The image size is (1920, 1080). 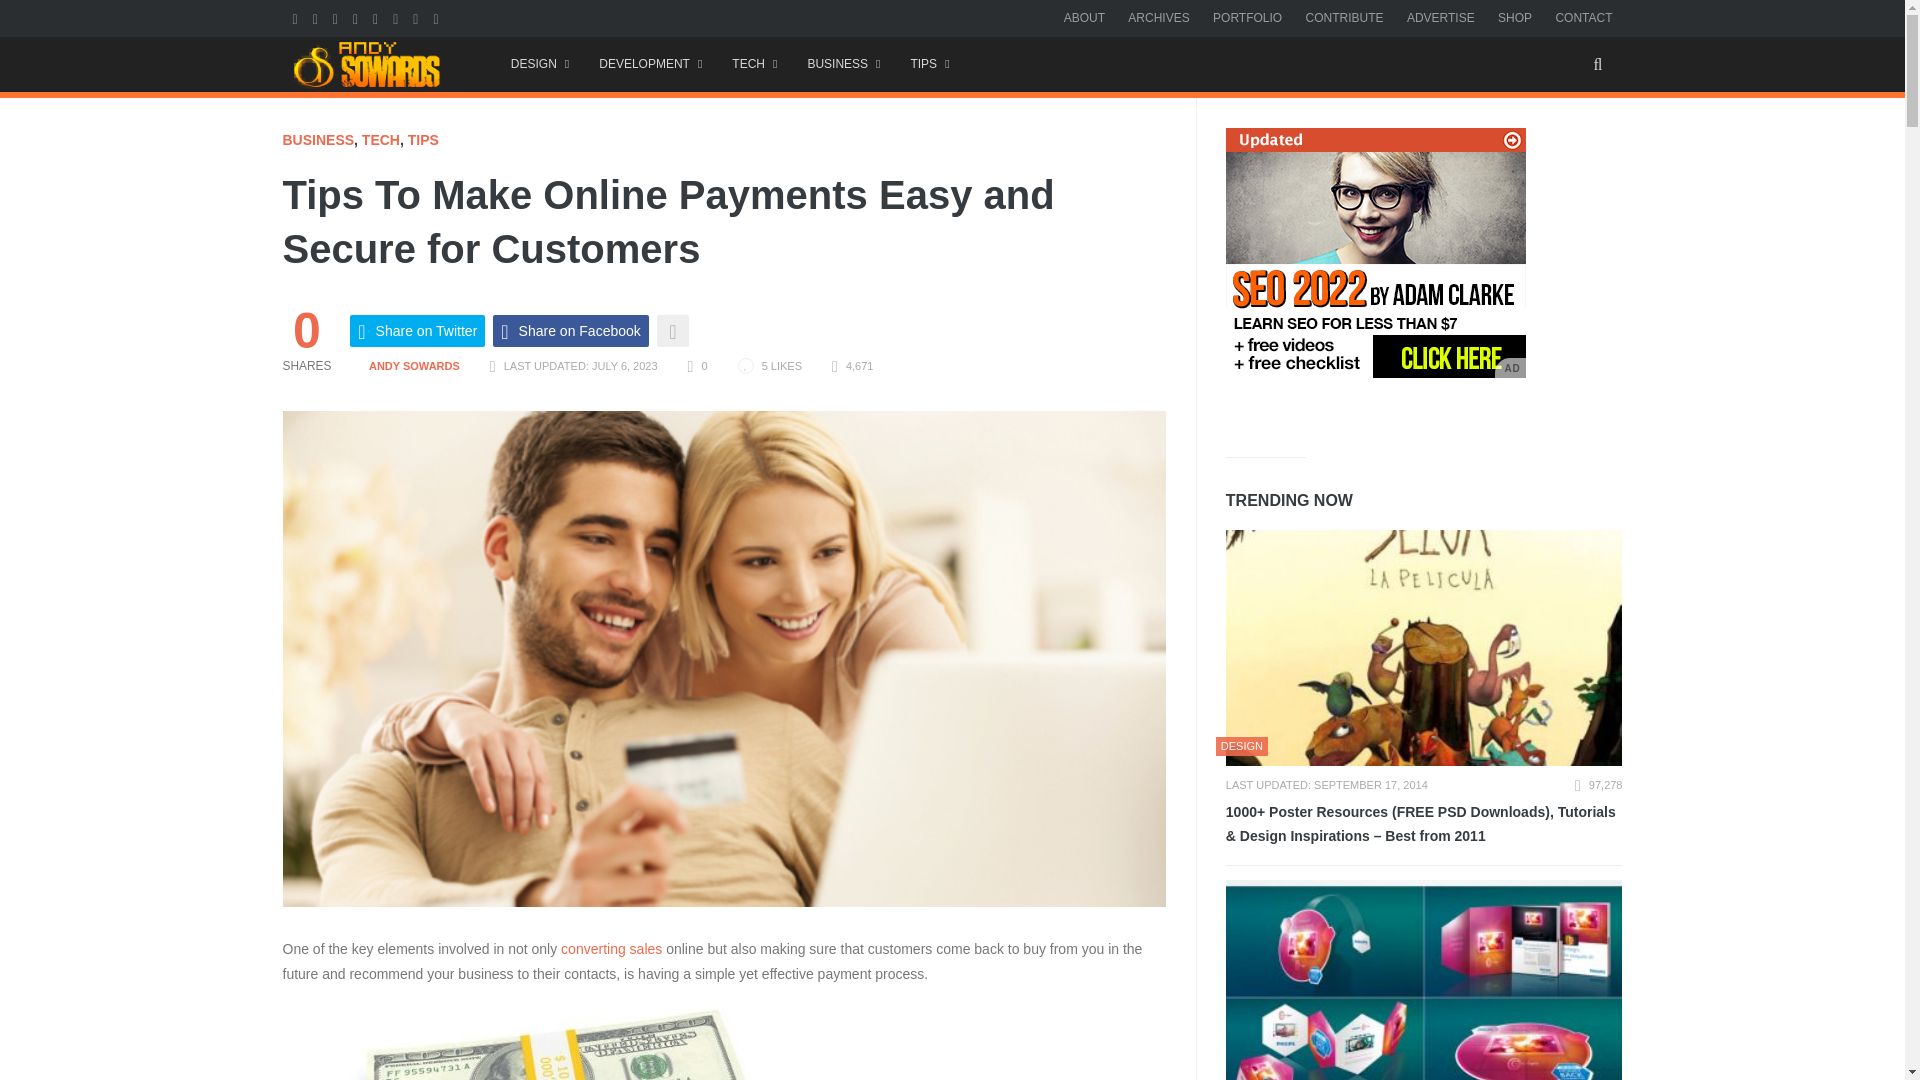 I want to click on Design, so click(x=539, y=64).